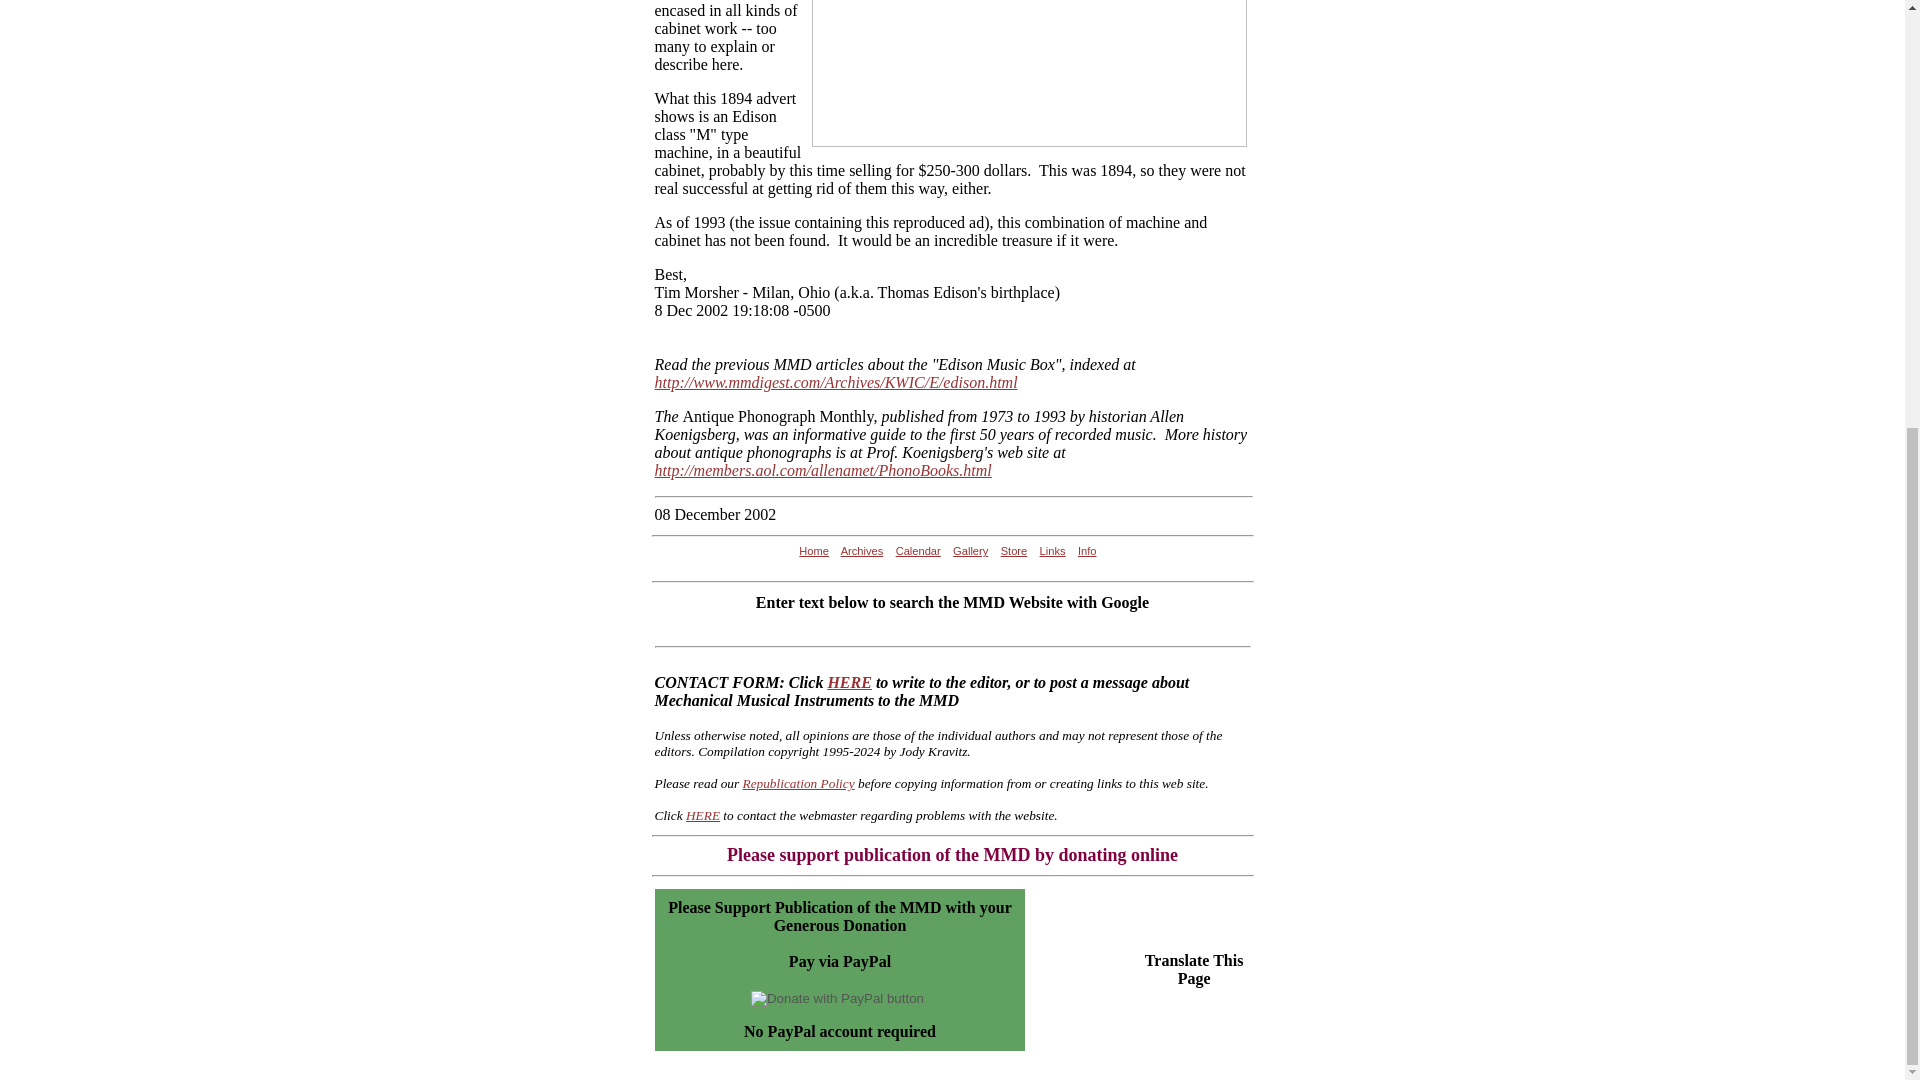  I want to click on Store, so click(1014, 551).